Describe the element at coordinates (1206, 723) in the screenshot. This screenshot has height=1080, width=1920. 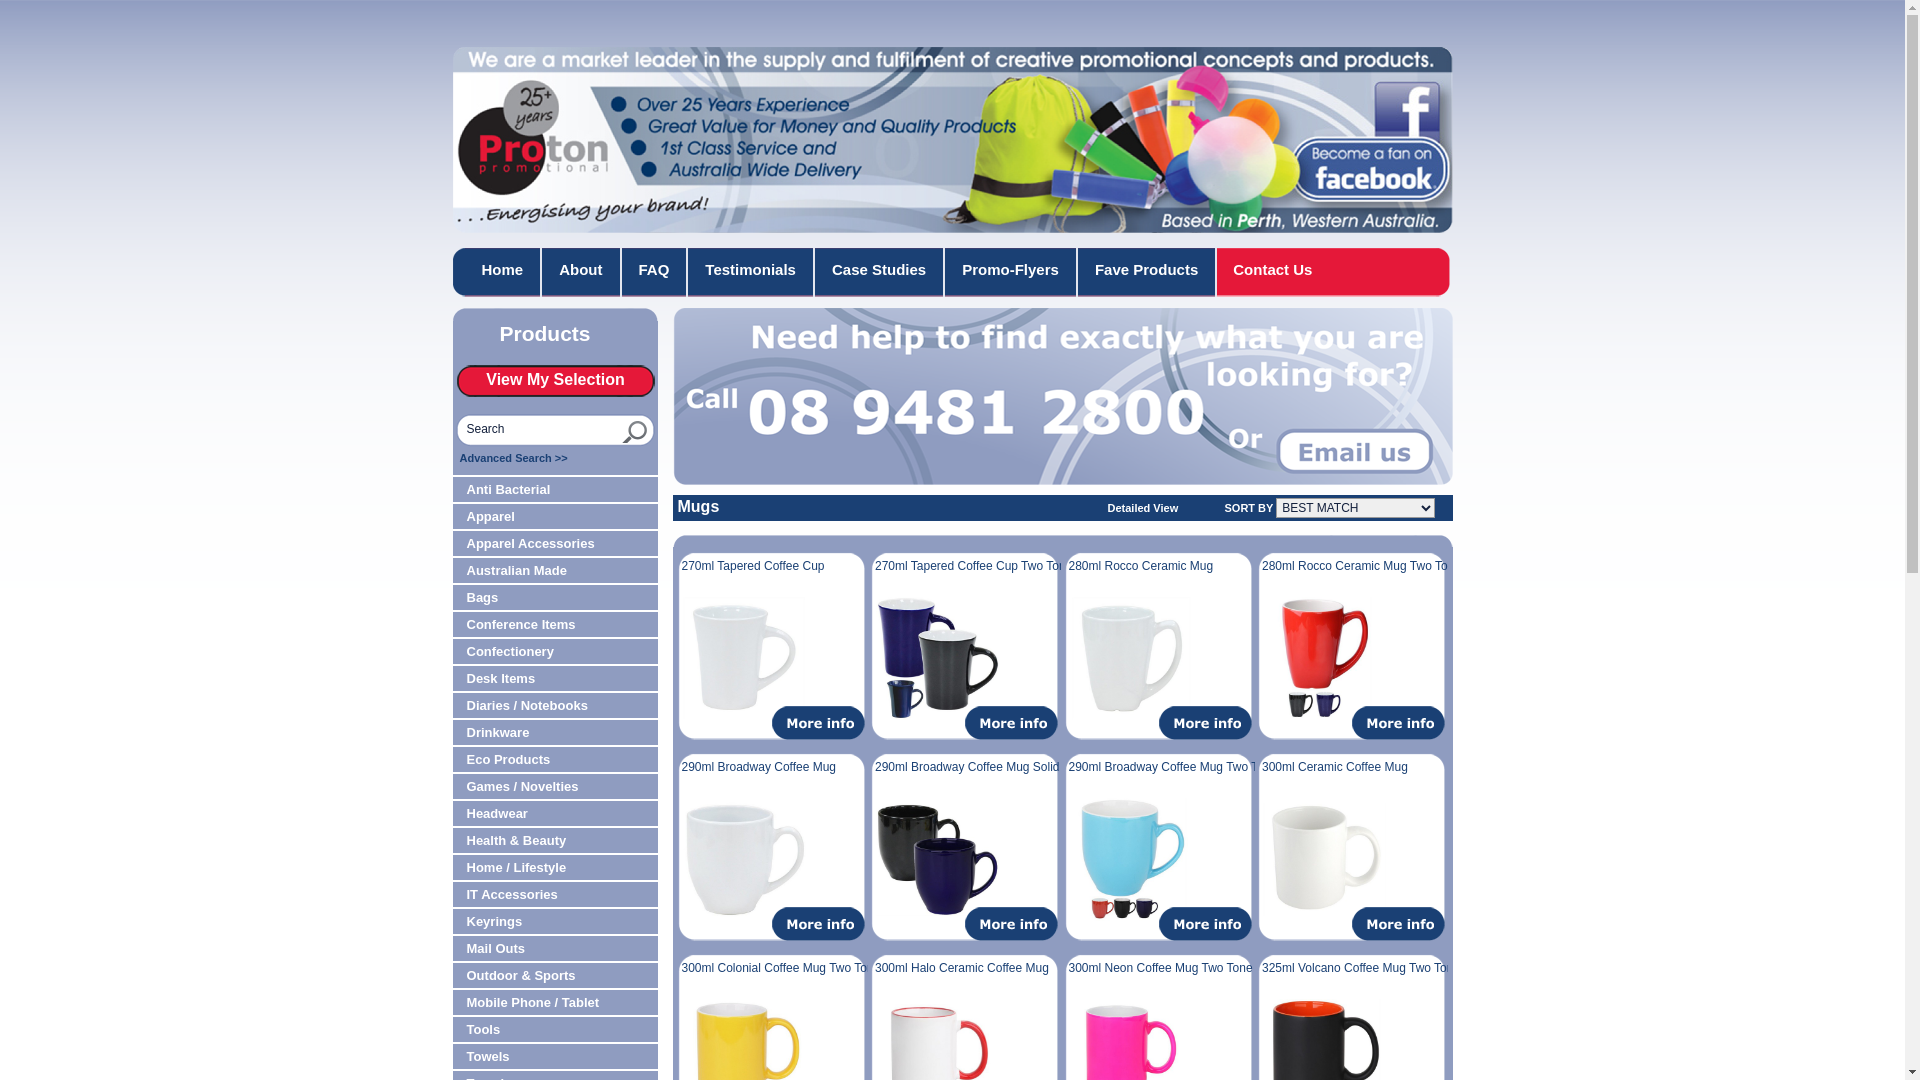
I see `      ` at that location.